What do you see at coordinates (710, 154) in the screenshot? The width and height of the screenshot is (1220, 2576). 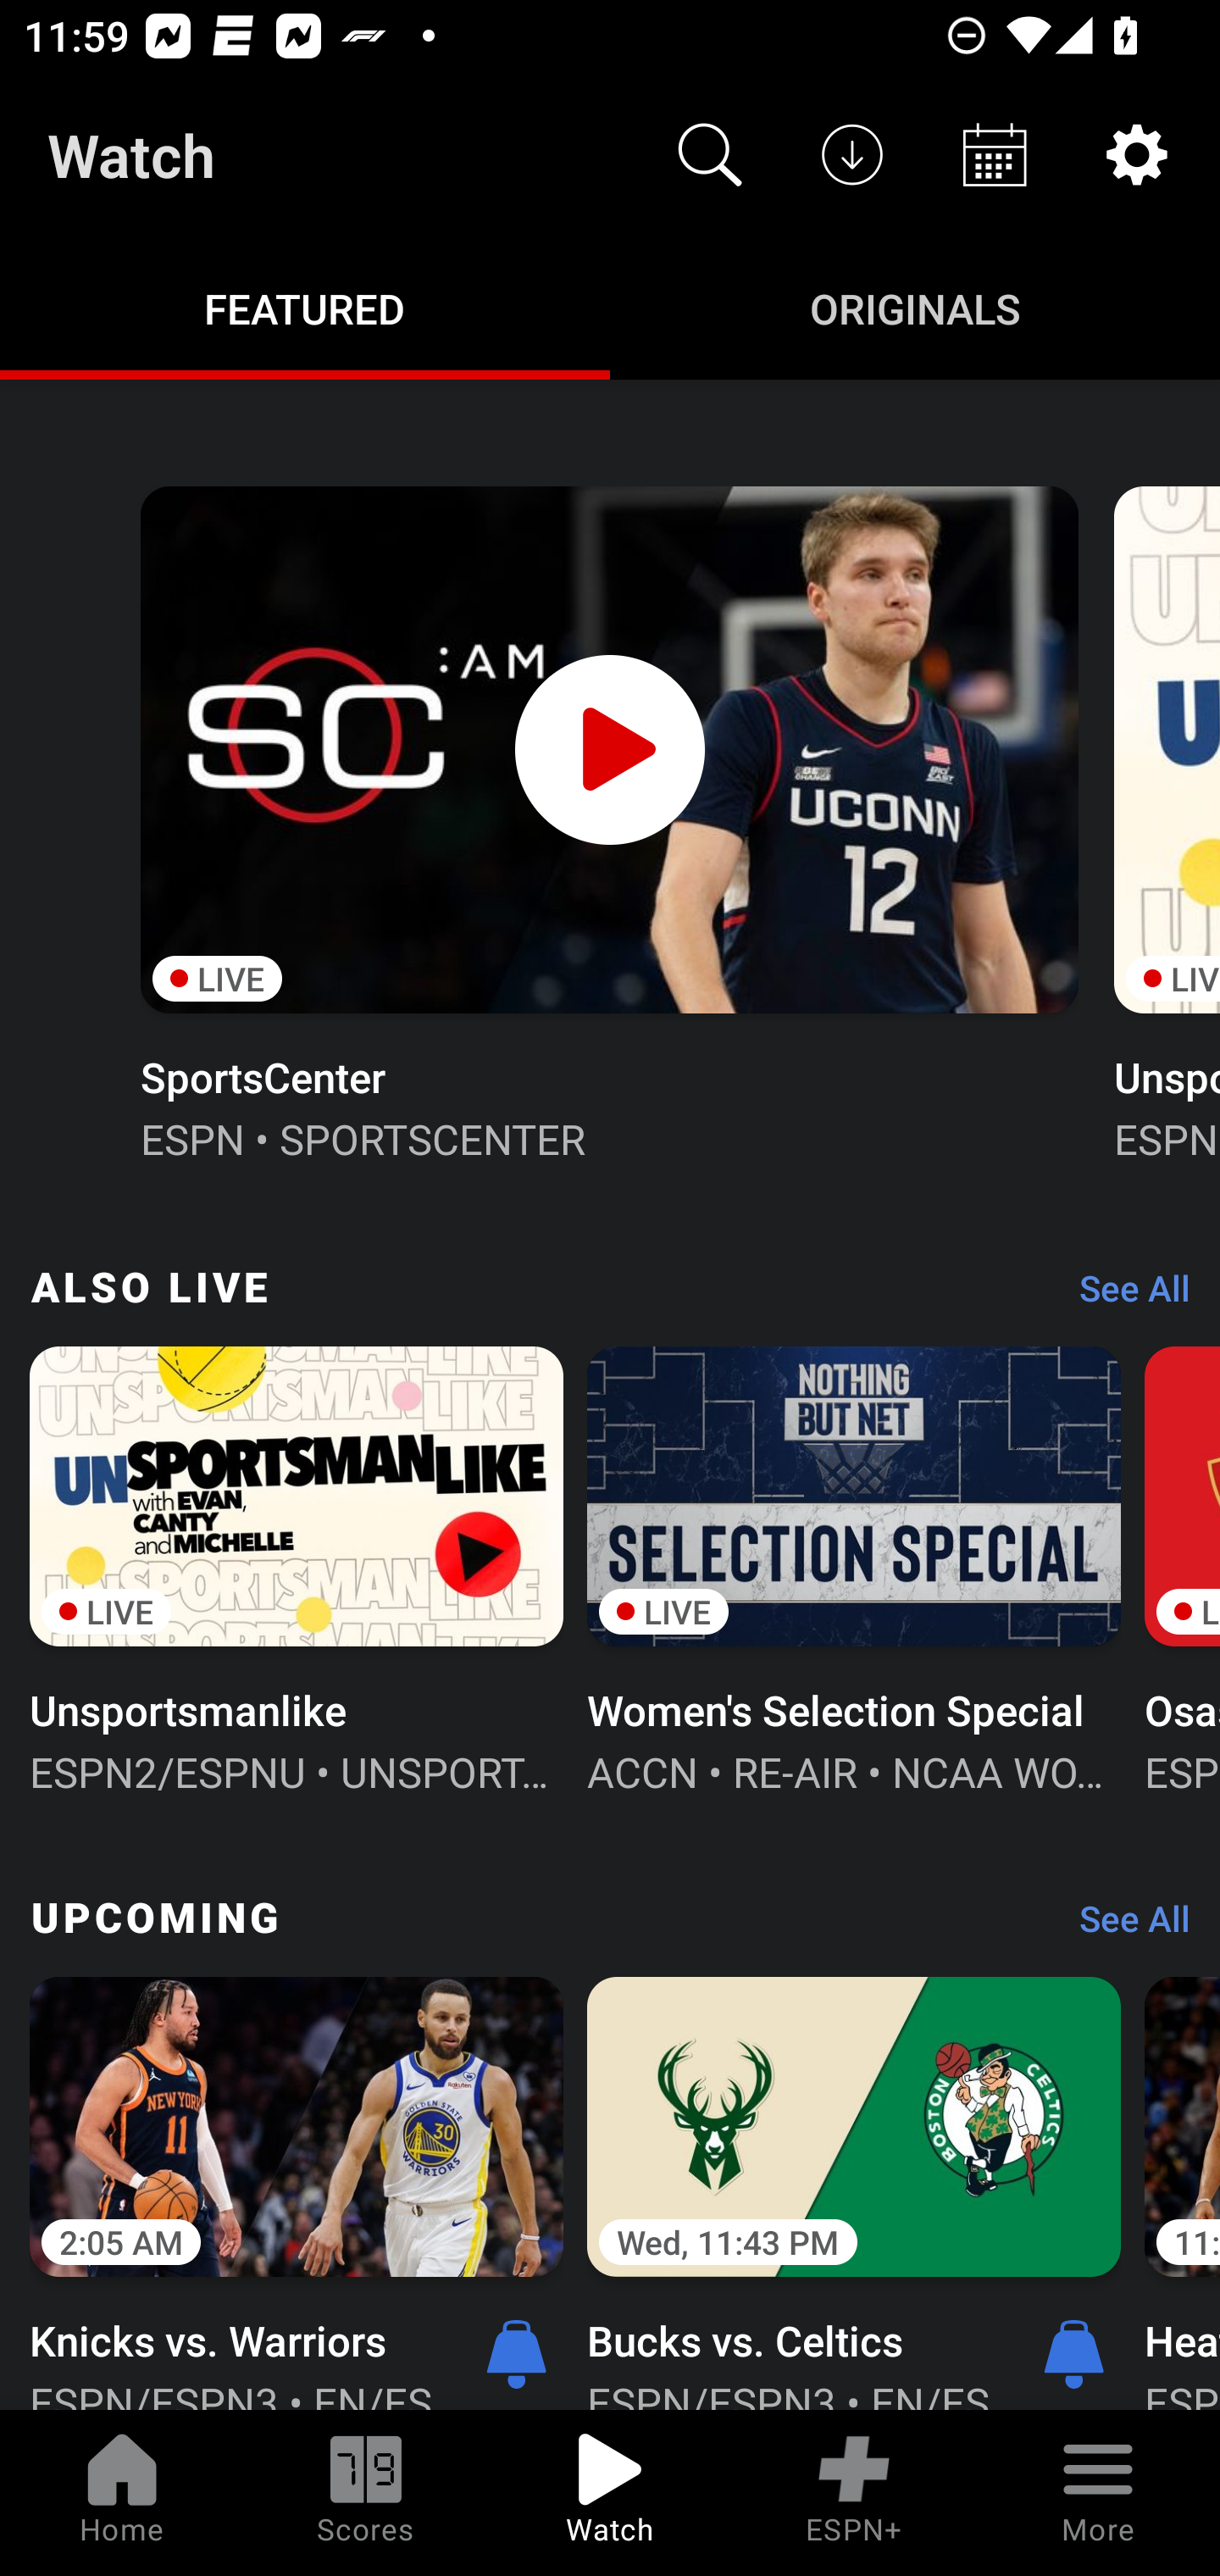 I see `Search` at bounding box center [710, 154].